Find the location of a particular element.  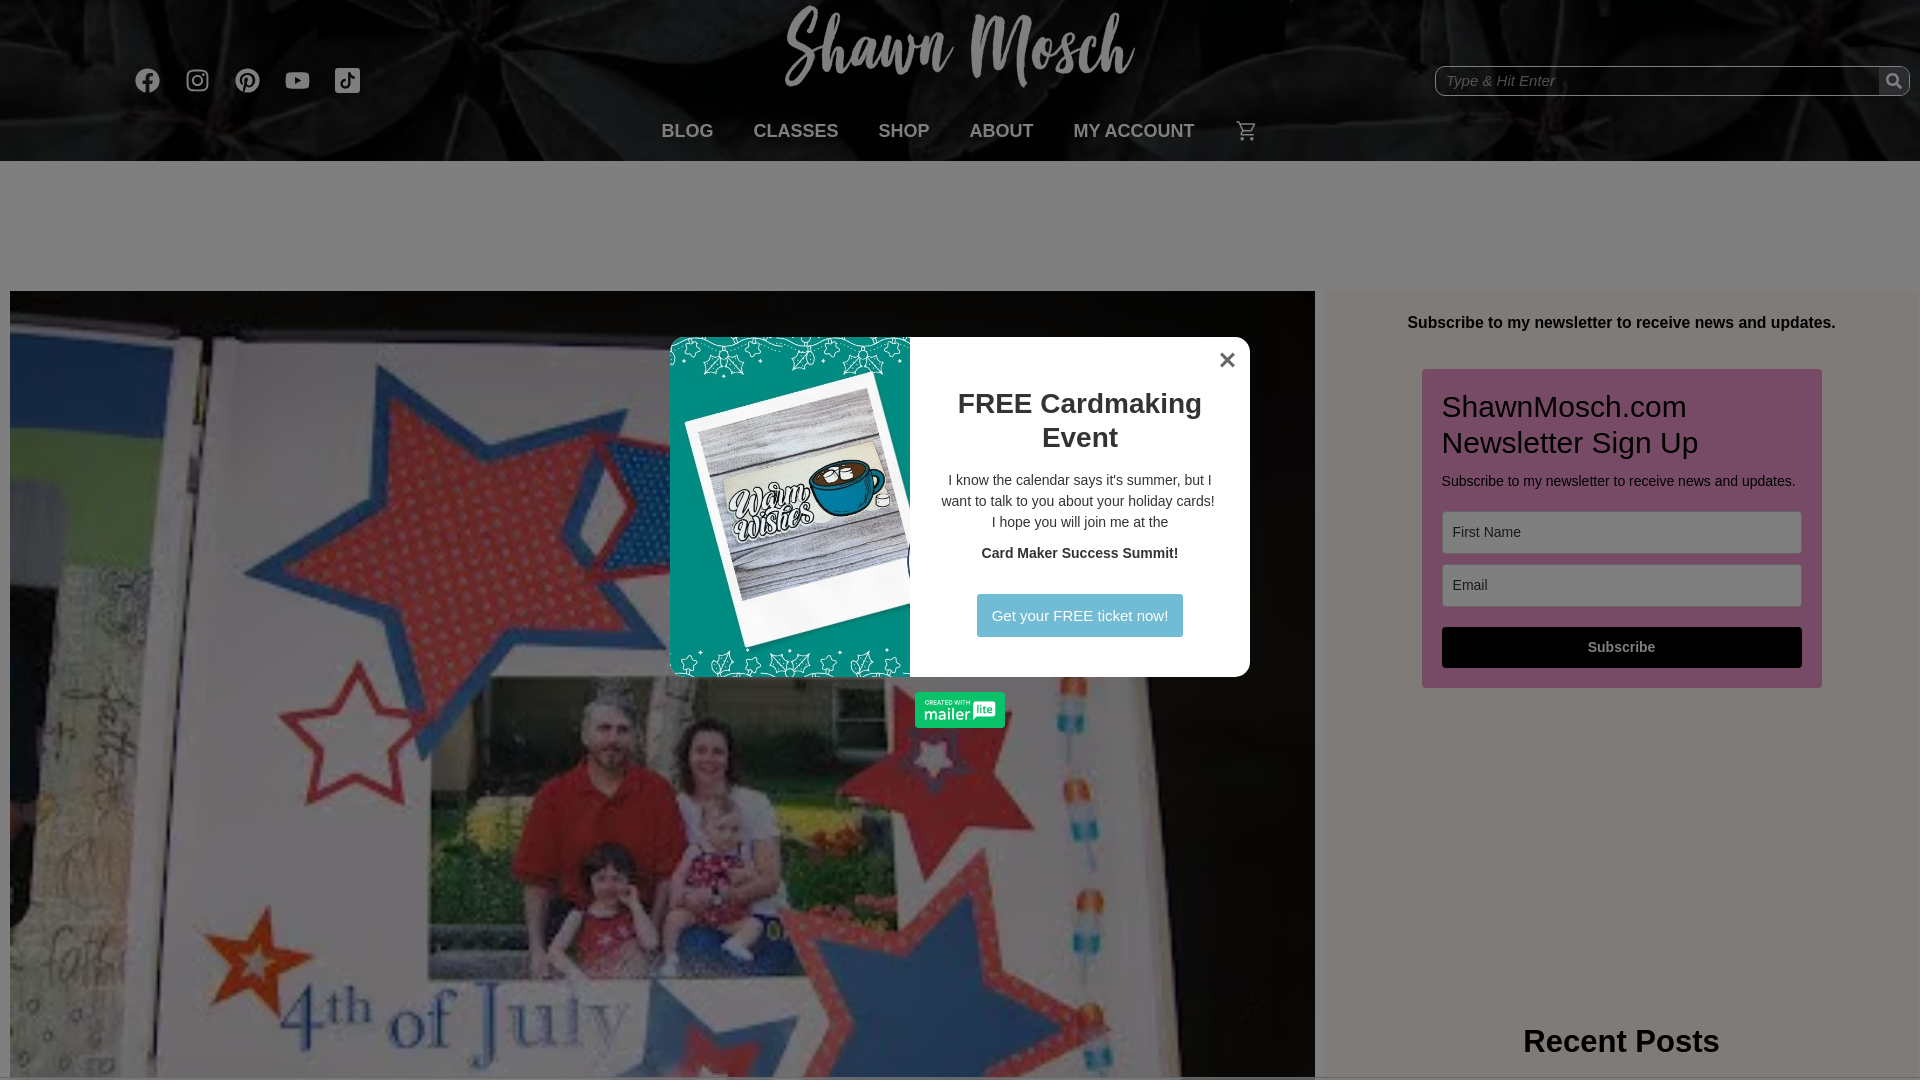

CLASSES is located at coordinates (796, 130).